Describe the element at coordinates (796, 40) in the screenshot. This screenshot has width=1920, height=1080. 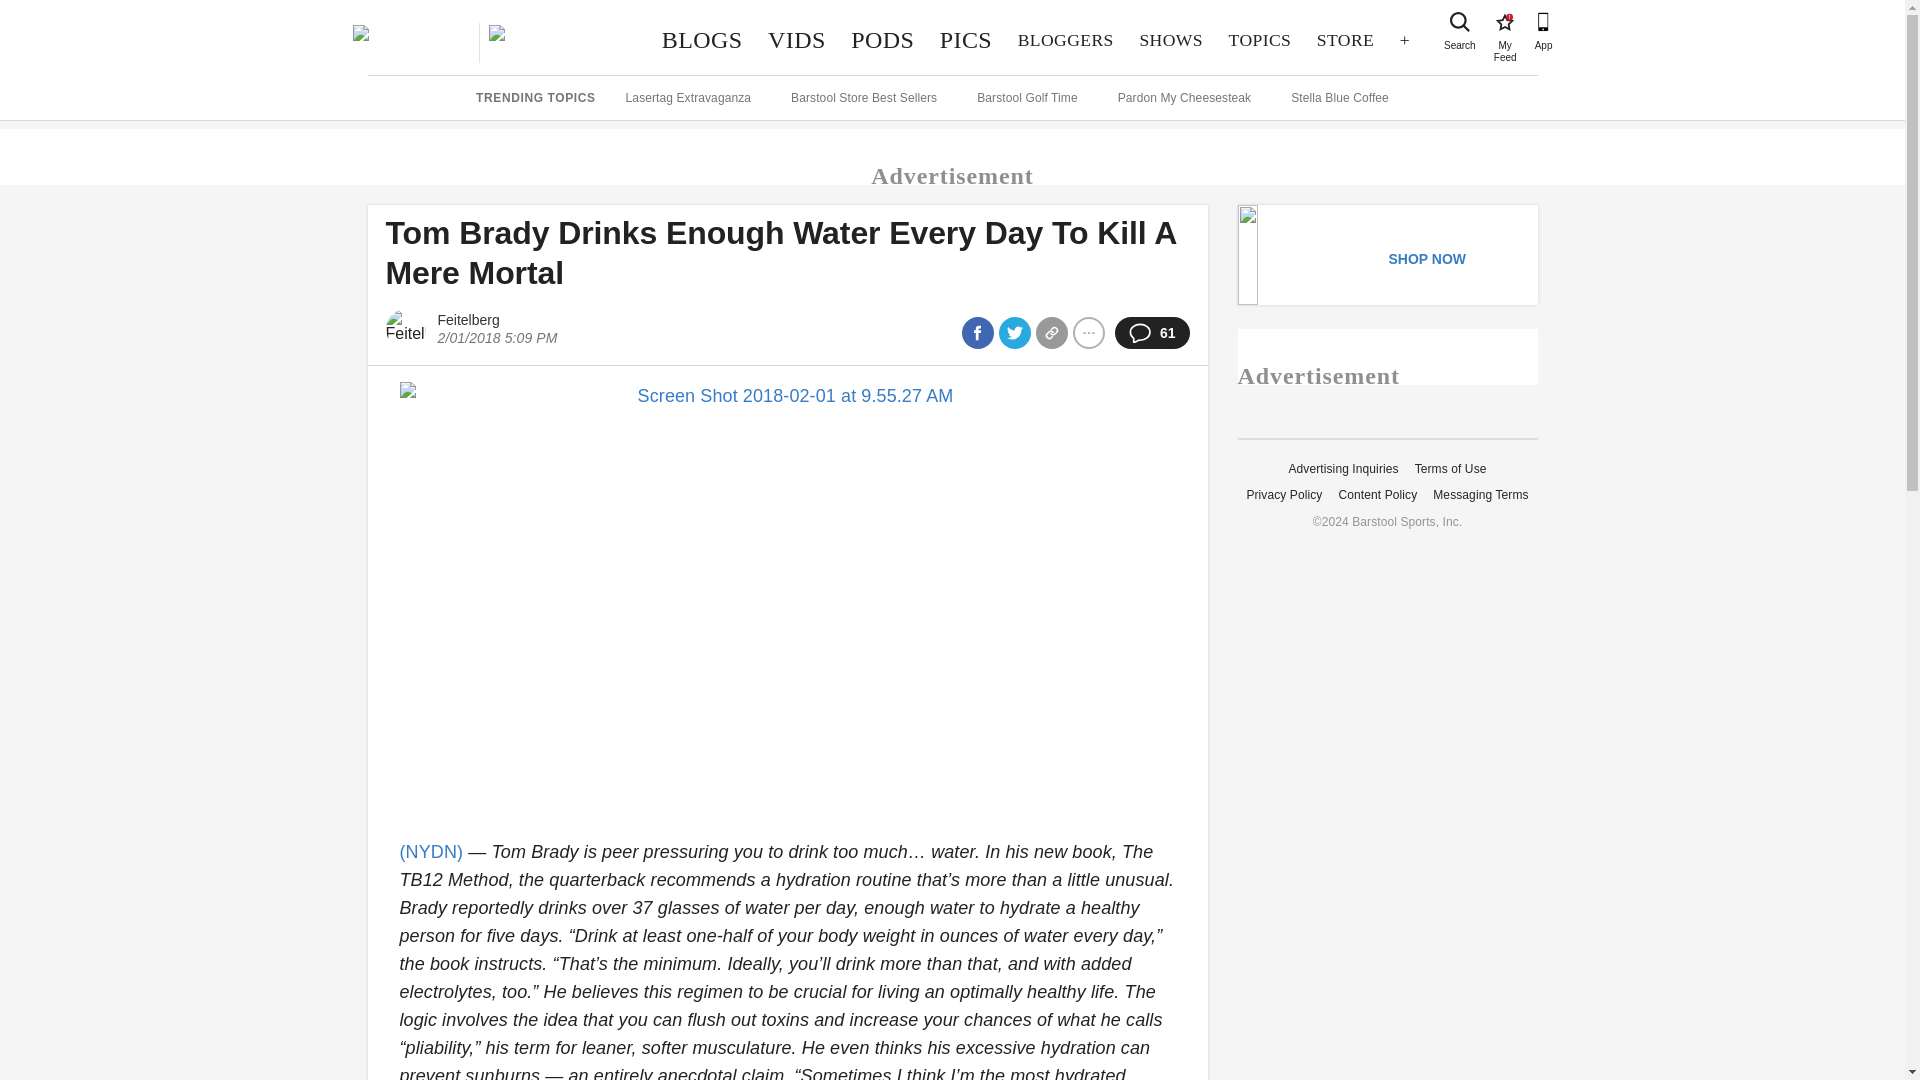
I see `VIDS` at that location.